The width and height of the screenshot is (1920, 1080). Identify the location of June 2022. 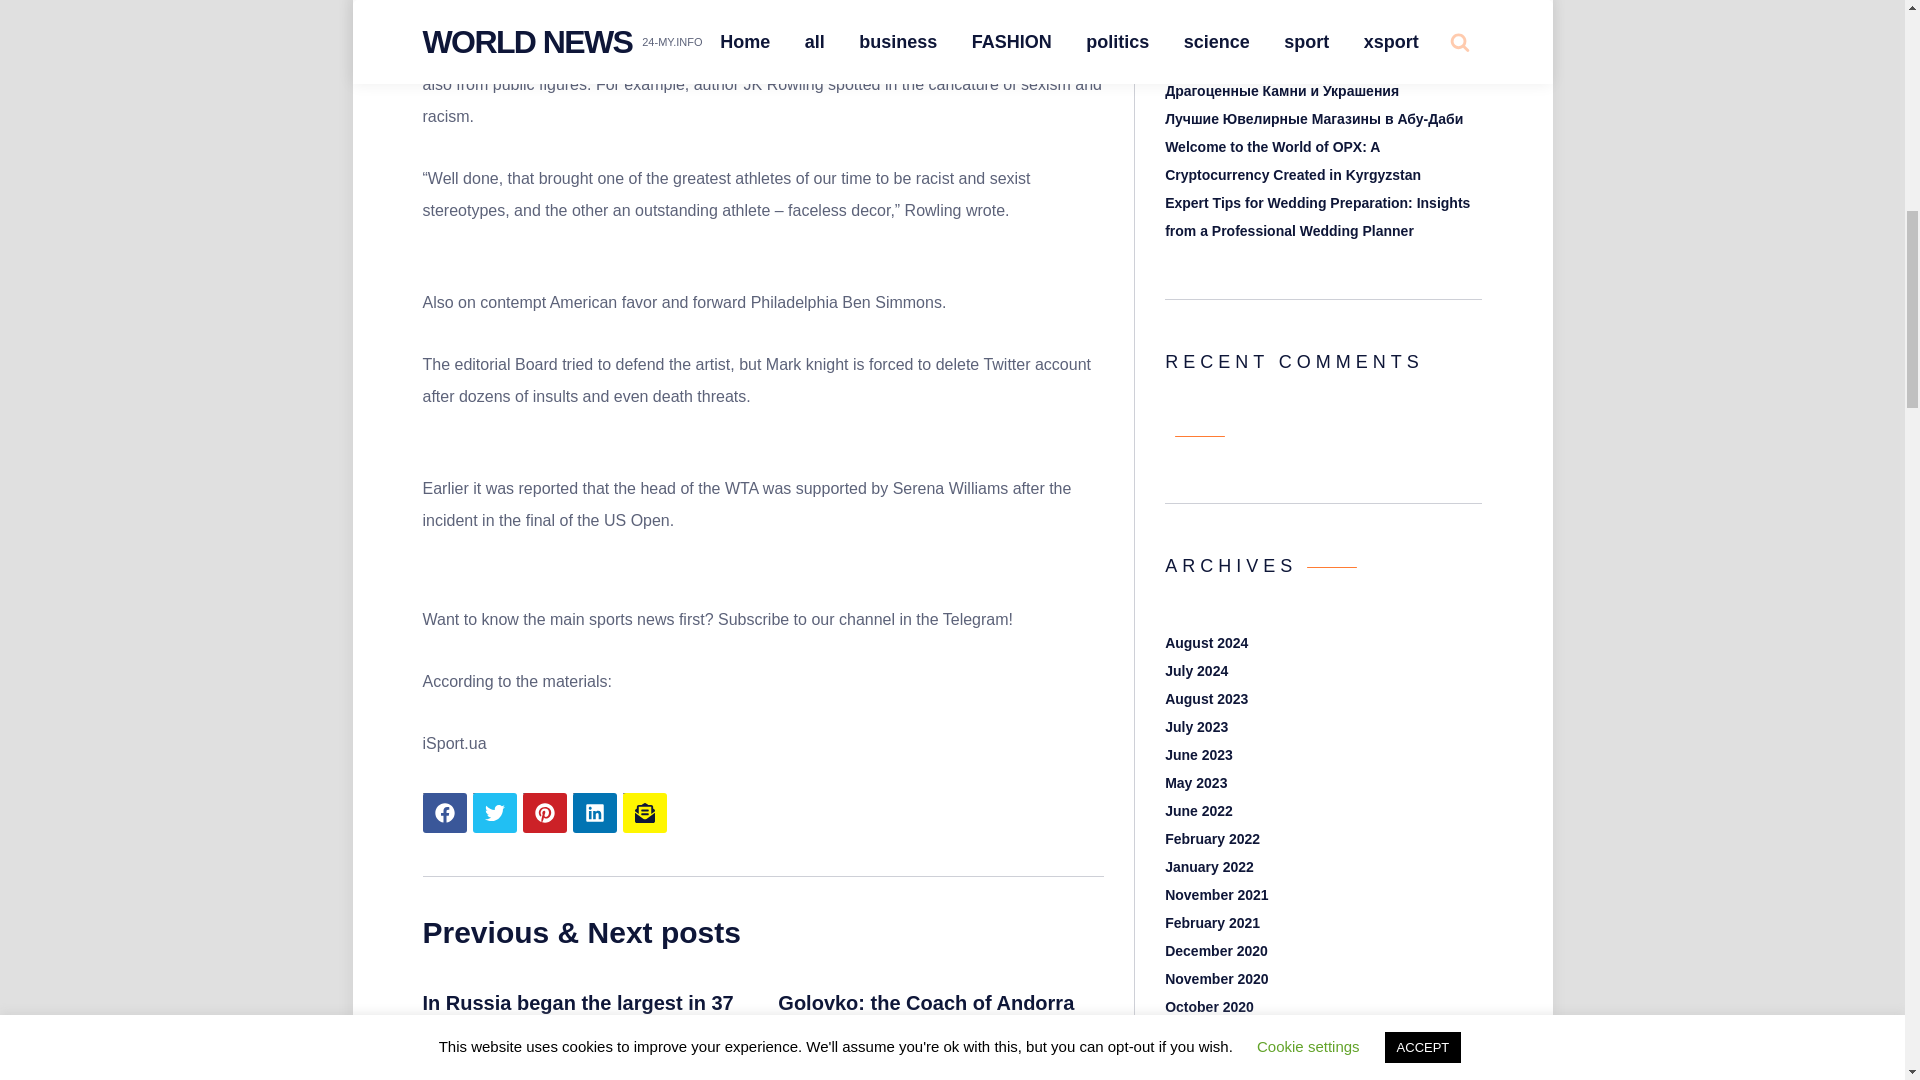
(1198, 810).